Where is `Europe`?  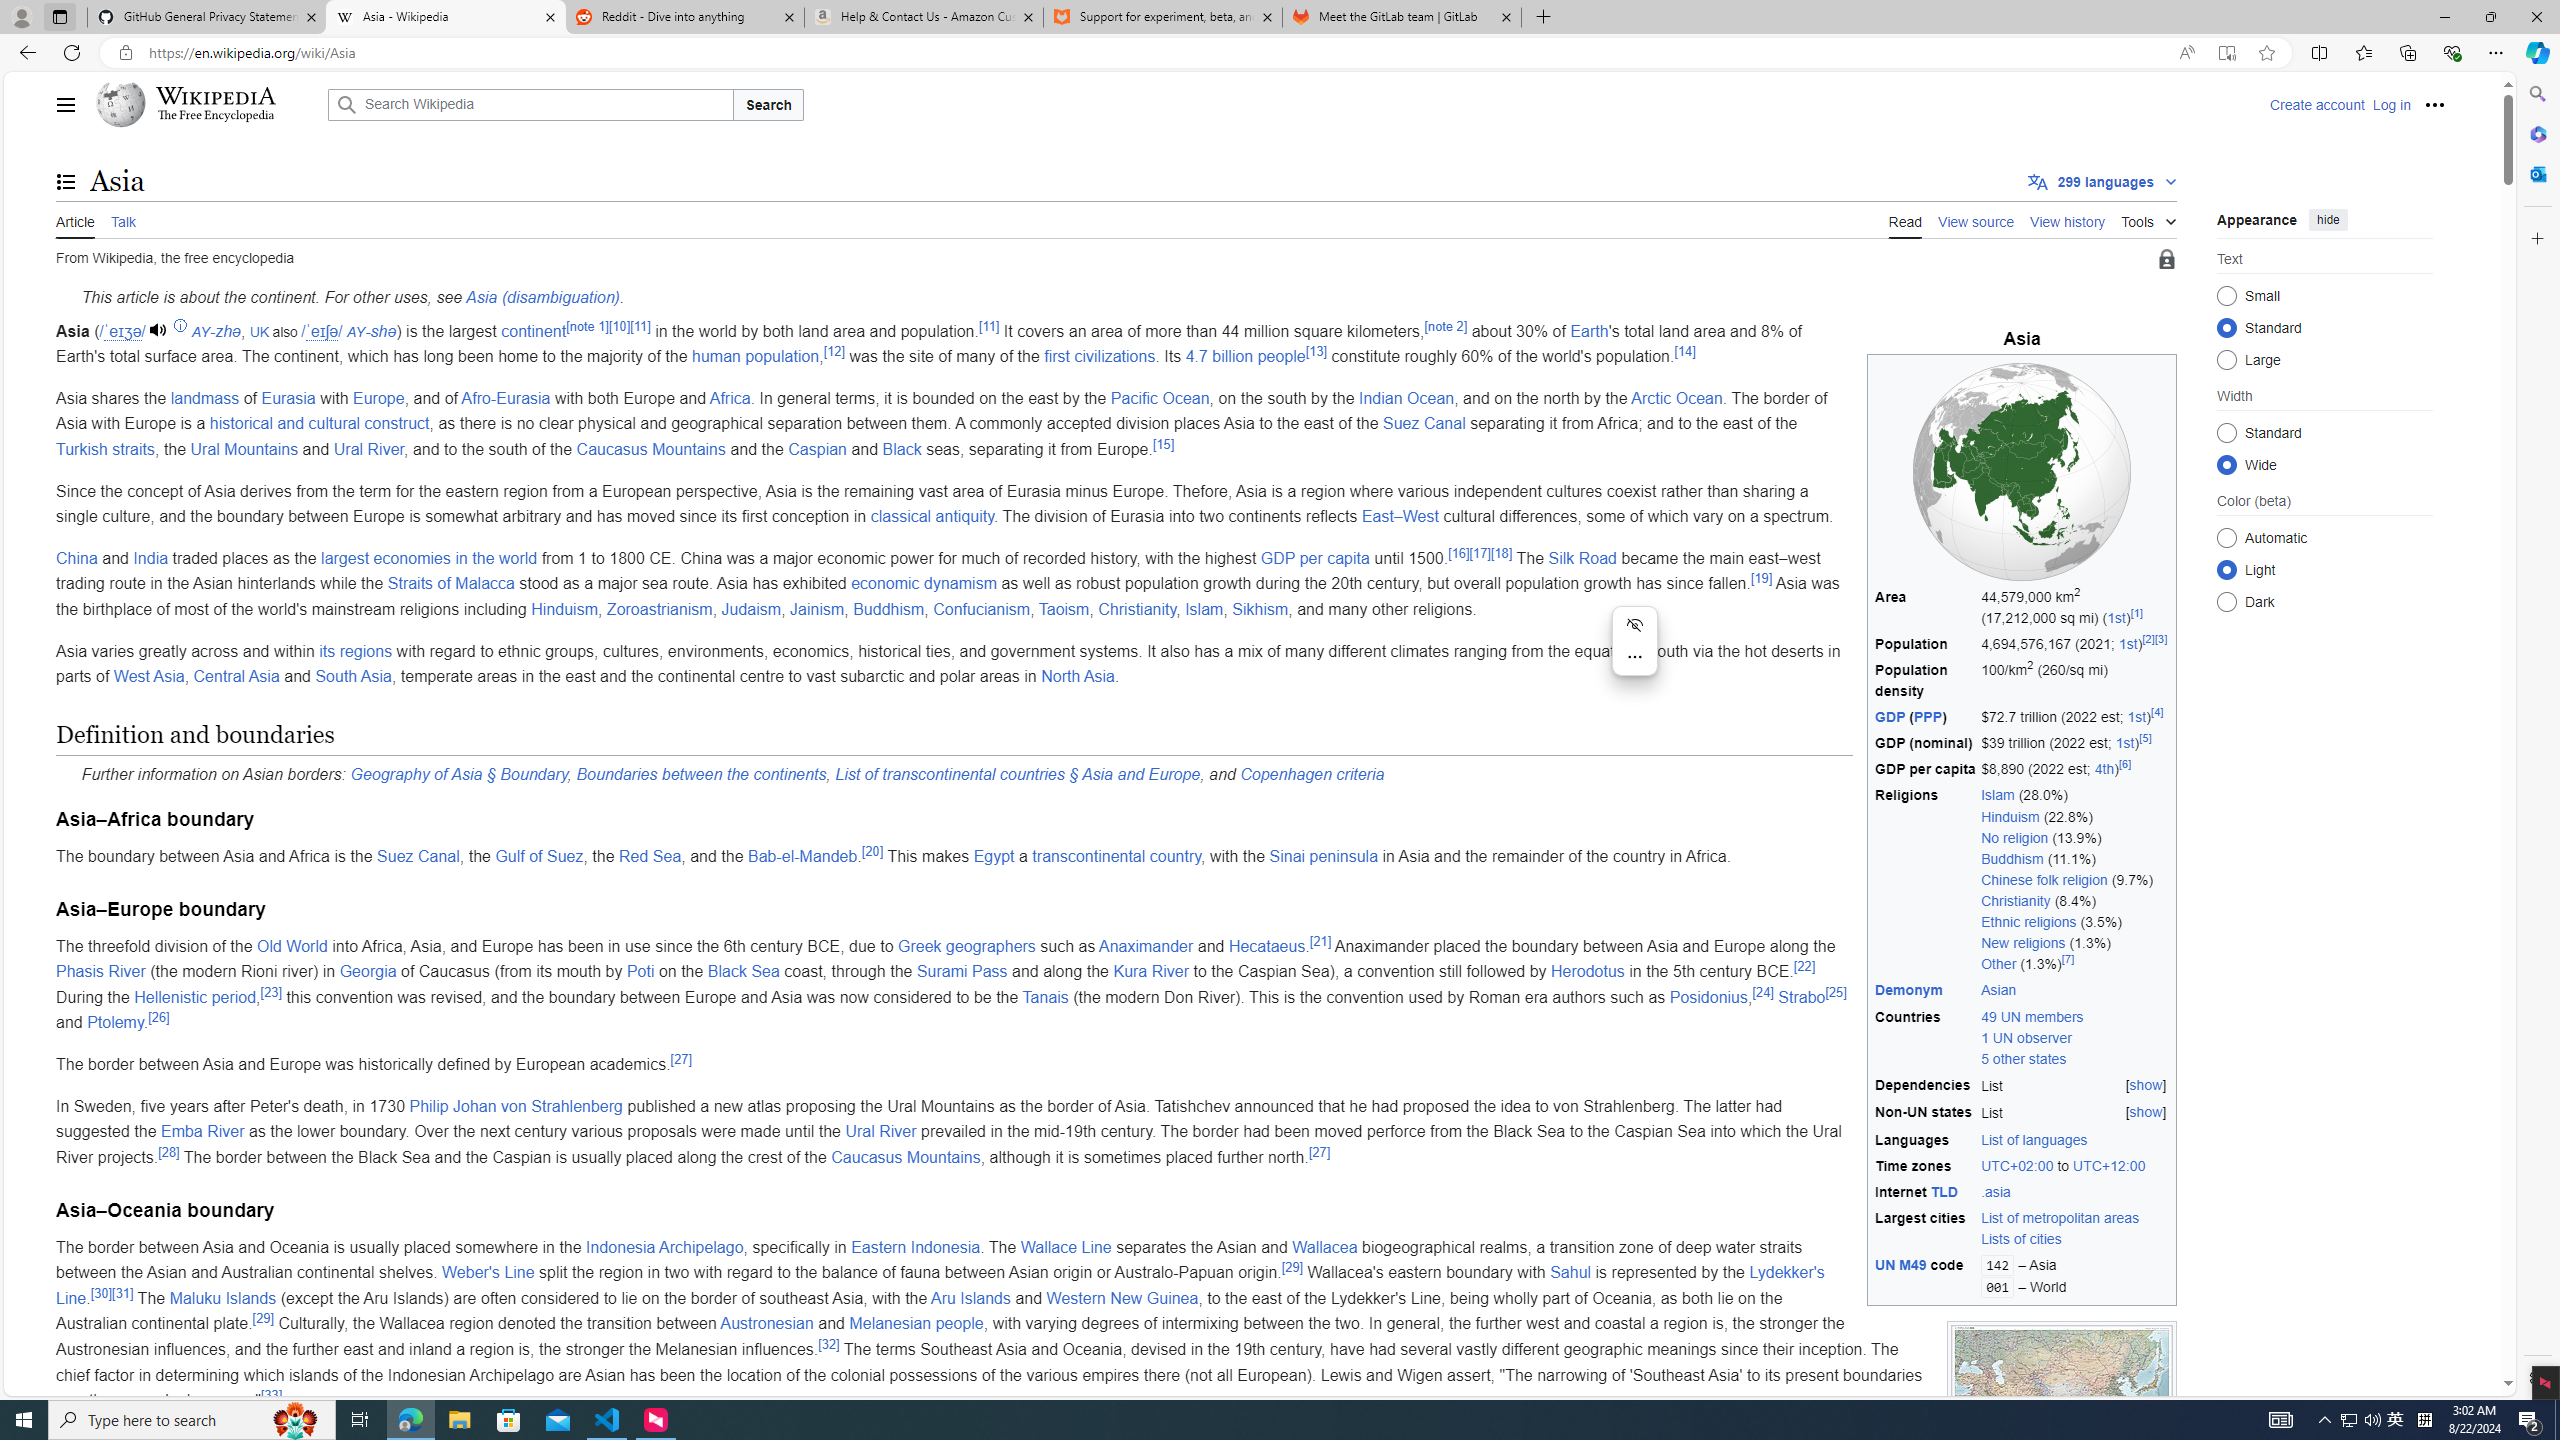
Europe is located at coordinates (378, 398).